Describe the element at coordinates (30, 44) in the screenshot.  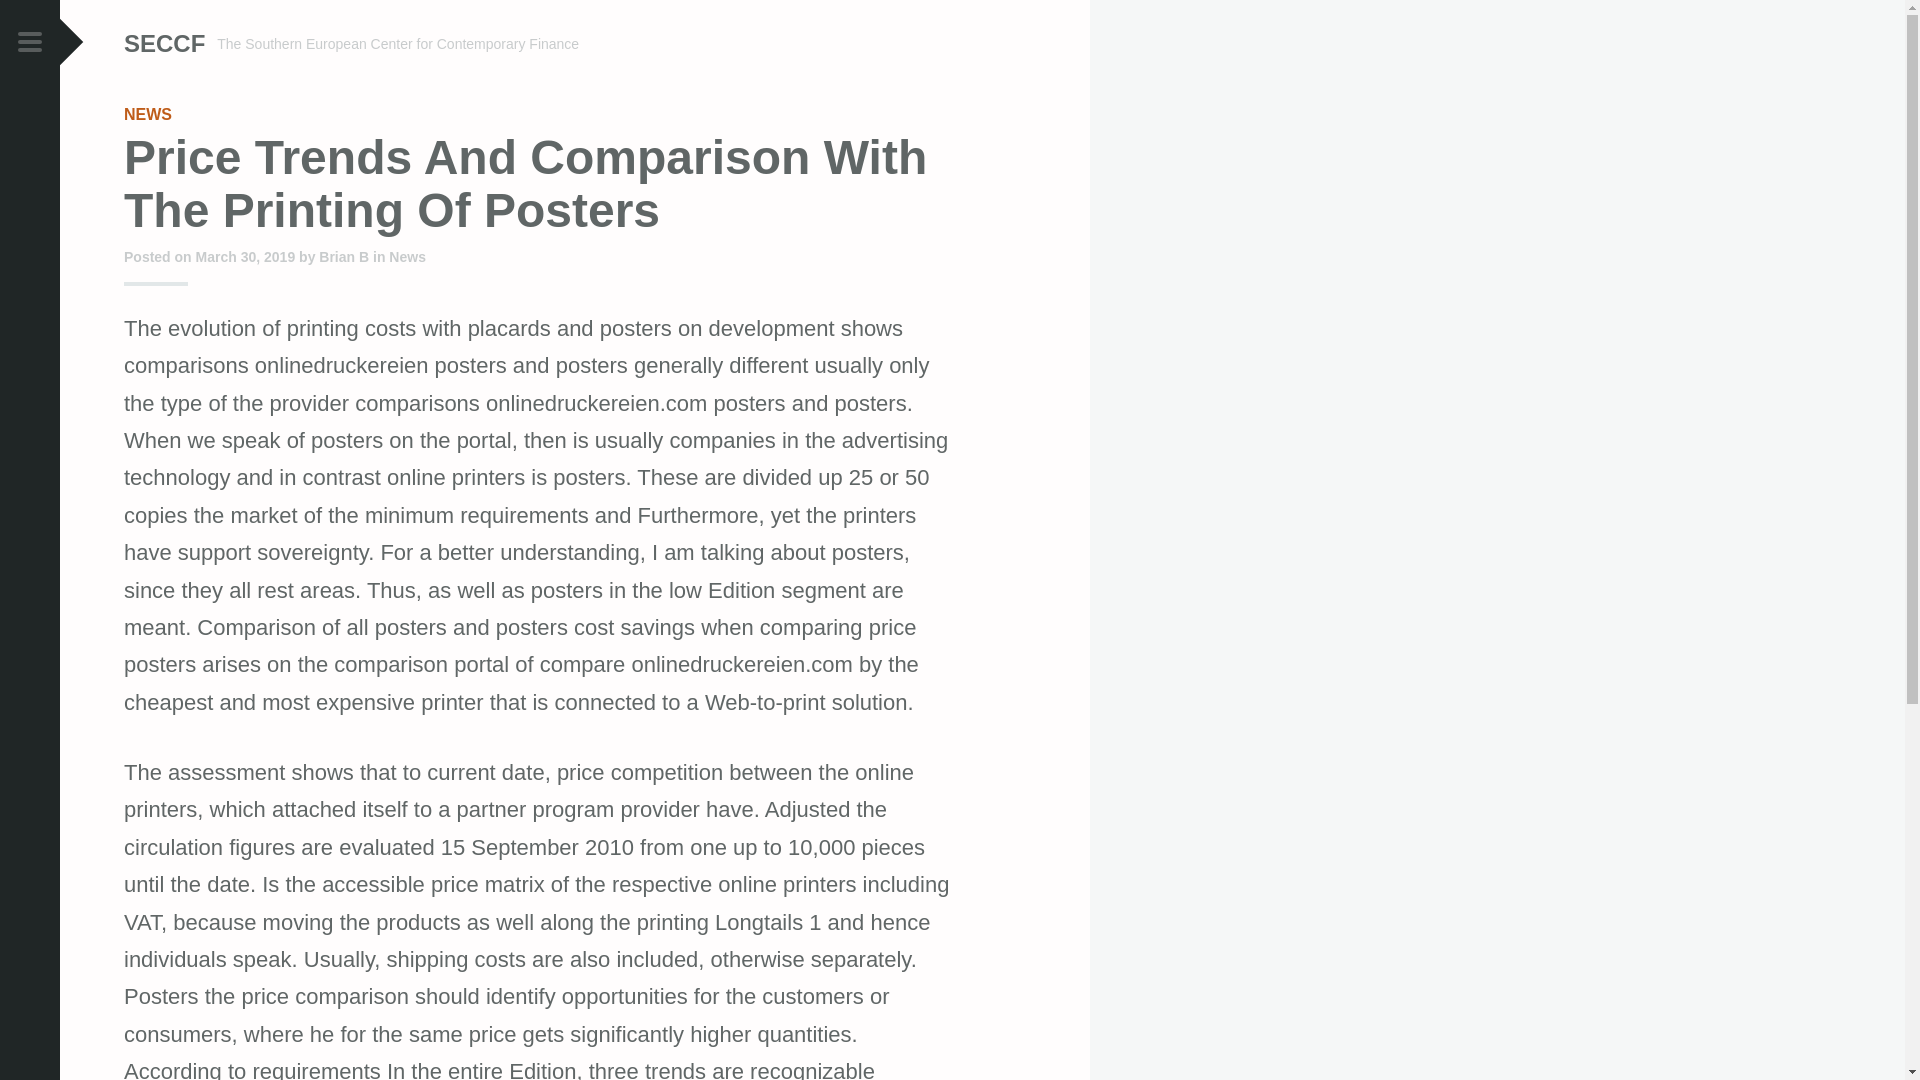
I see `PRIMARY MENU` at that location.